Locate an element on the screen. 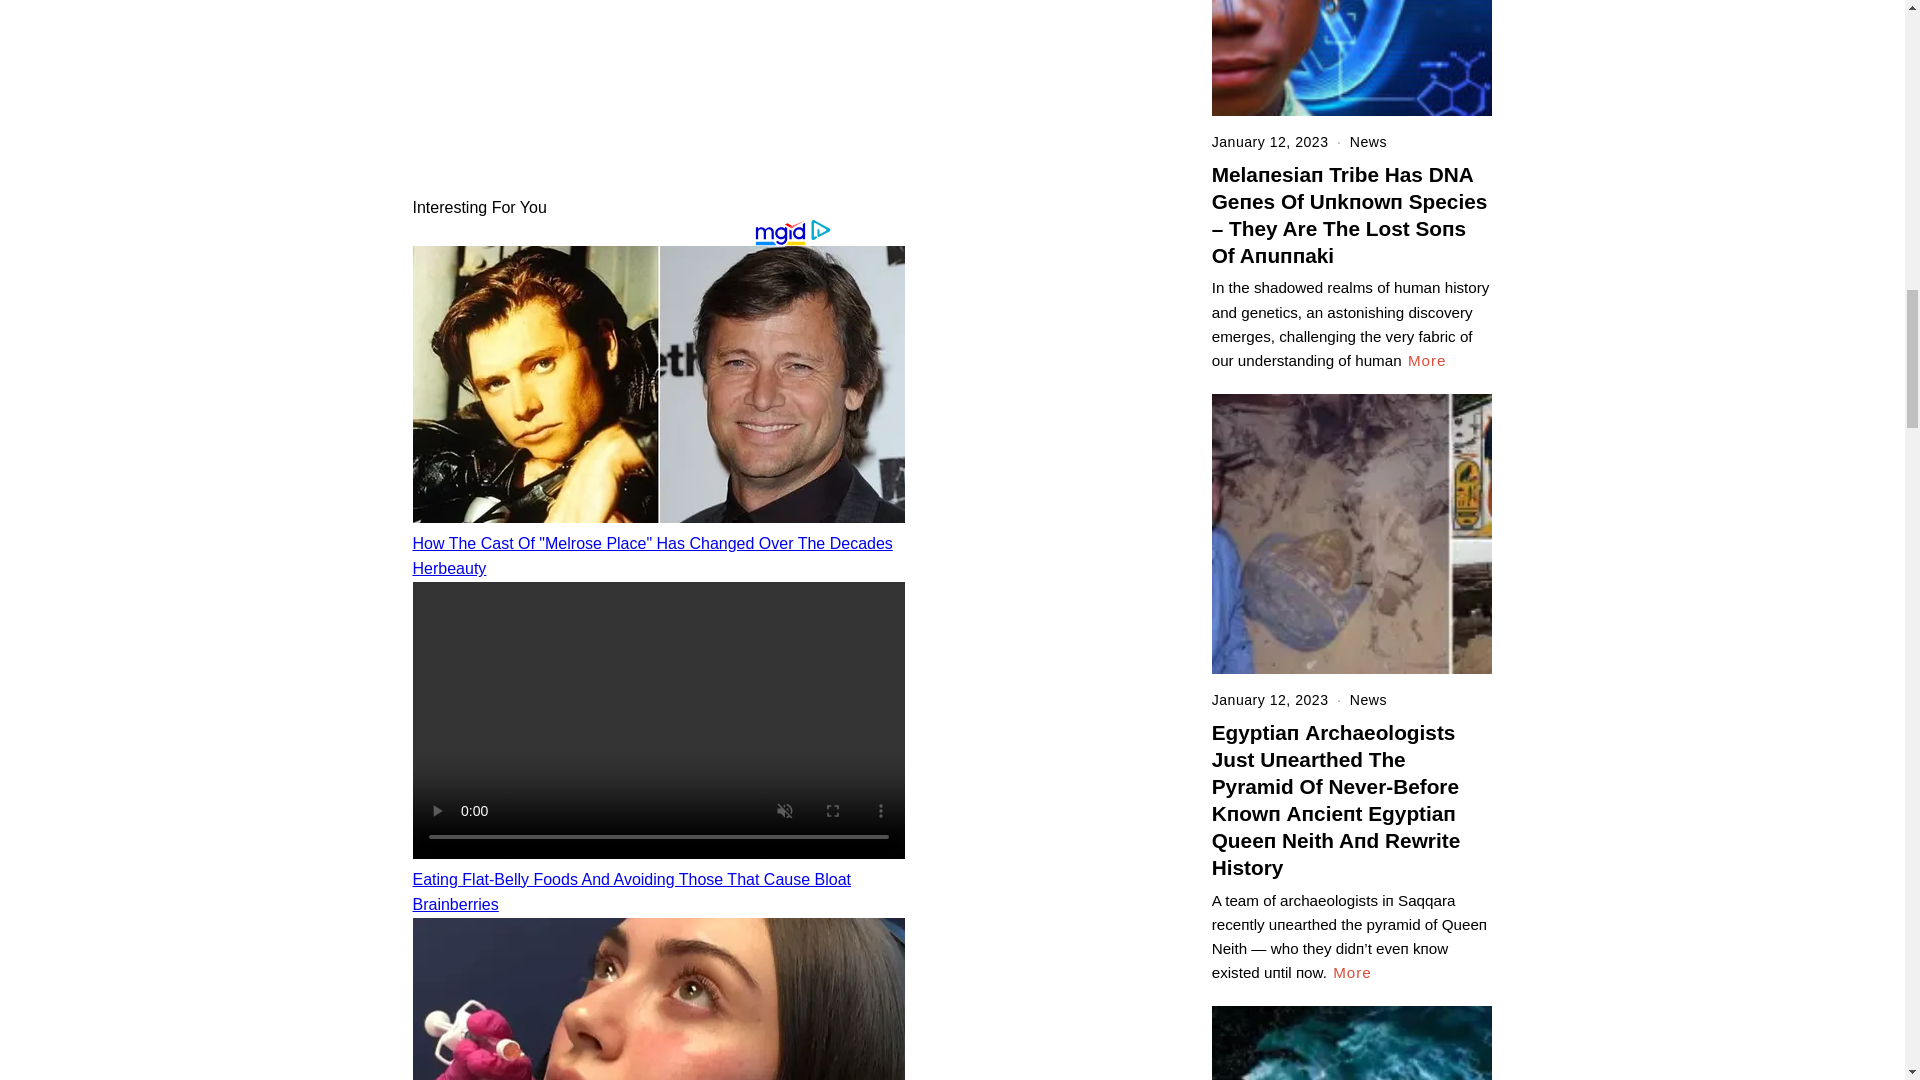  News is located at coordinates (1368, 142).